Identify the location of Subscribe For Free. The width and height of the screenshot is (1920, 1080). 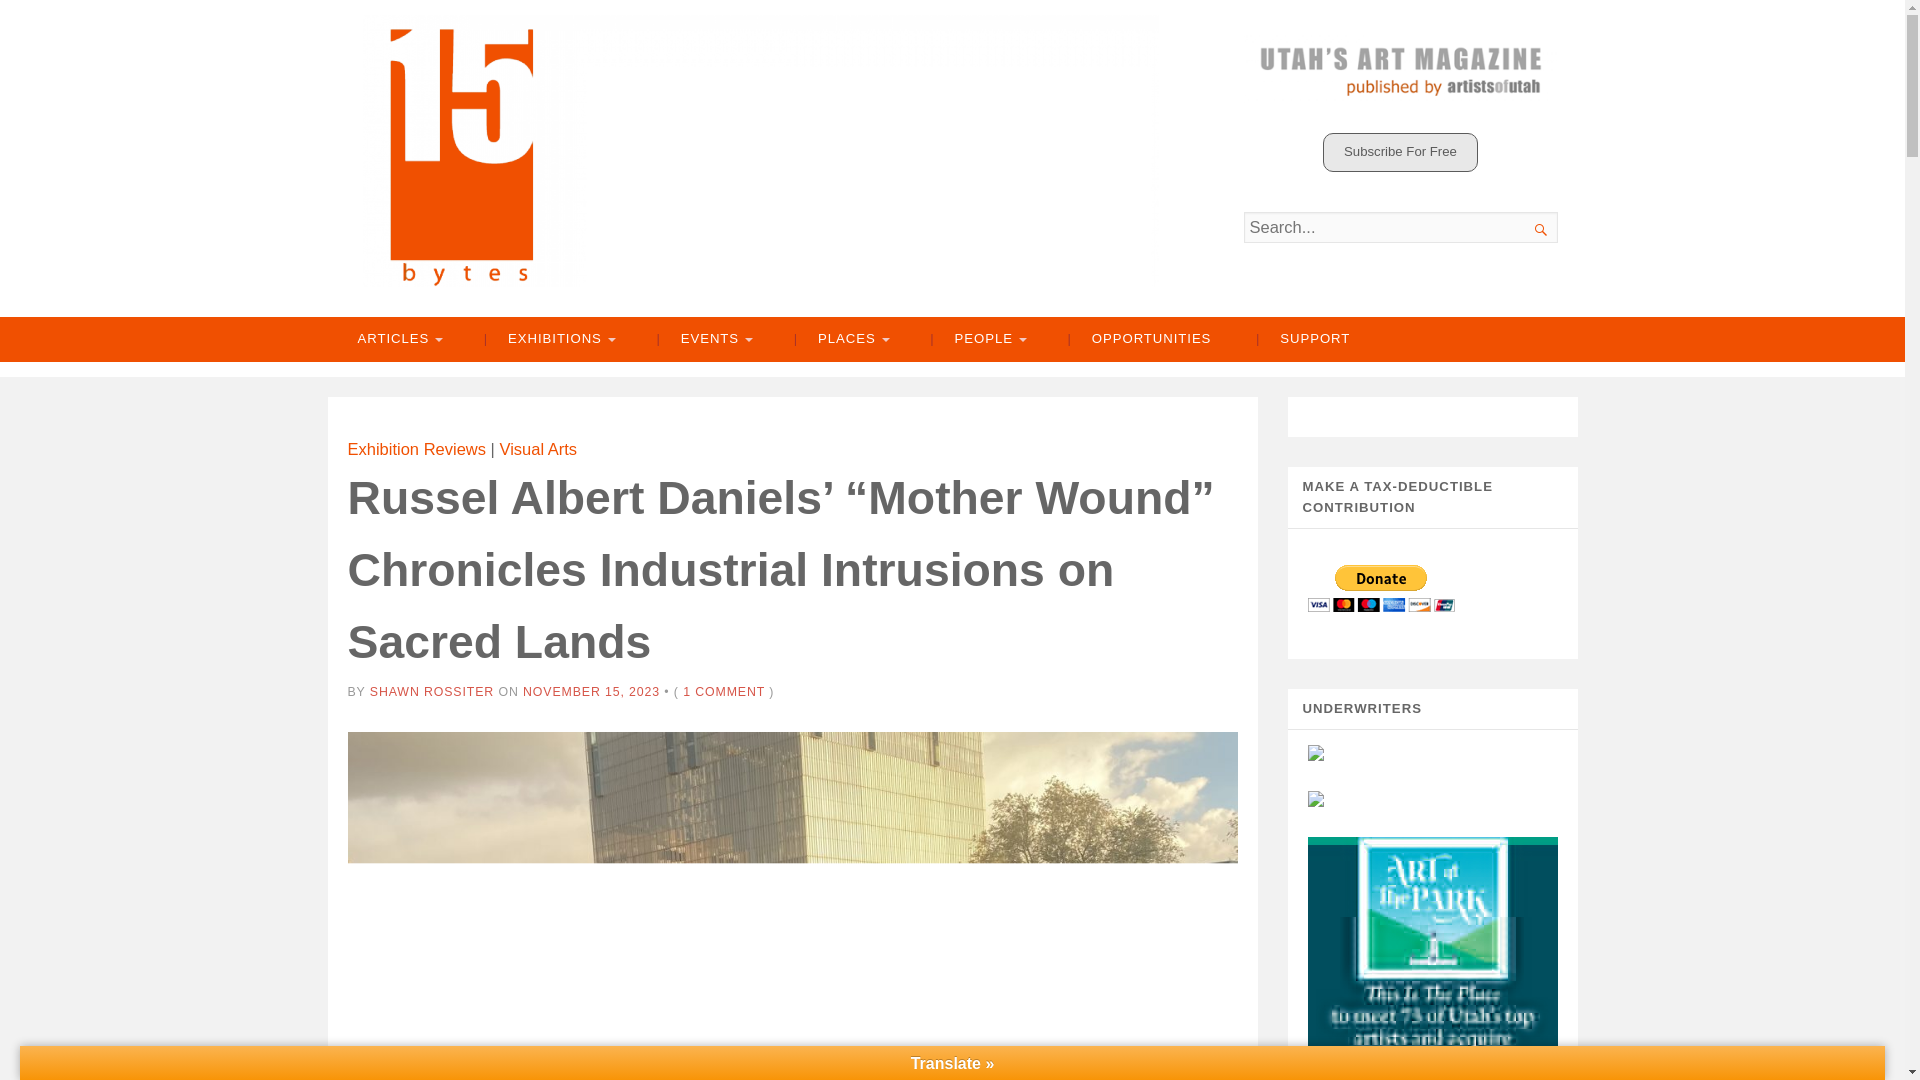
(1400, 151).